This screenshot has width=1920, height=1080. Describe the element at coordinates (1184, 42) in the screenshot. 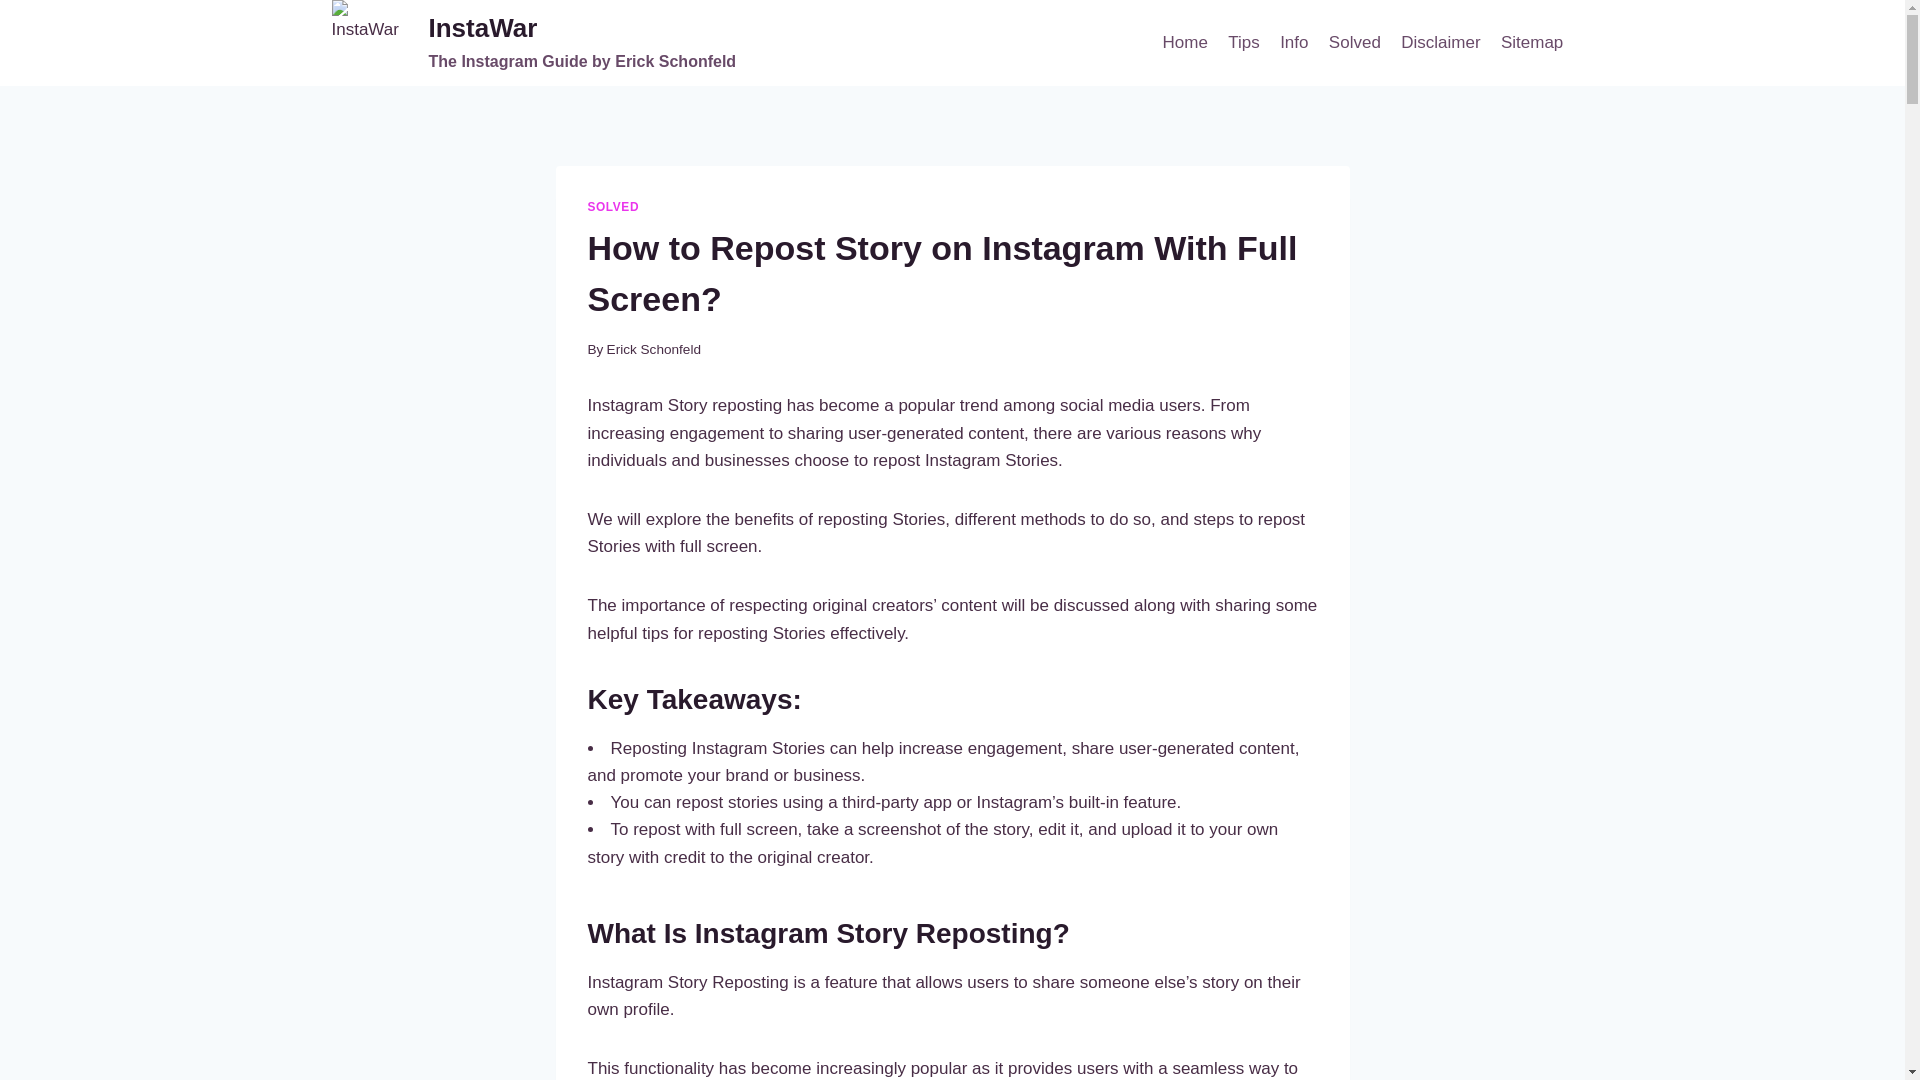

I see `Home` at that location.